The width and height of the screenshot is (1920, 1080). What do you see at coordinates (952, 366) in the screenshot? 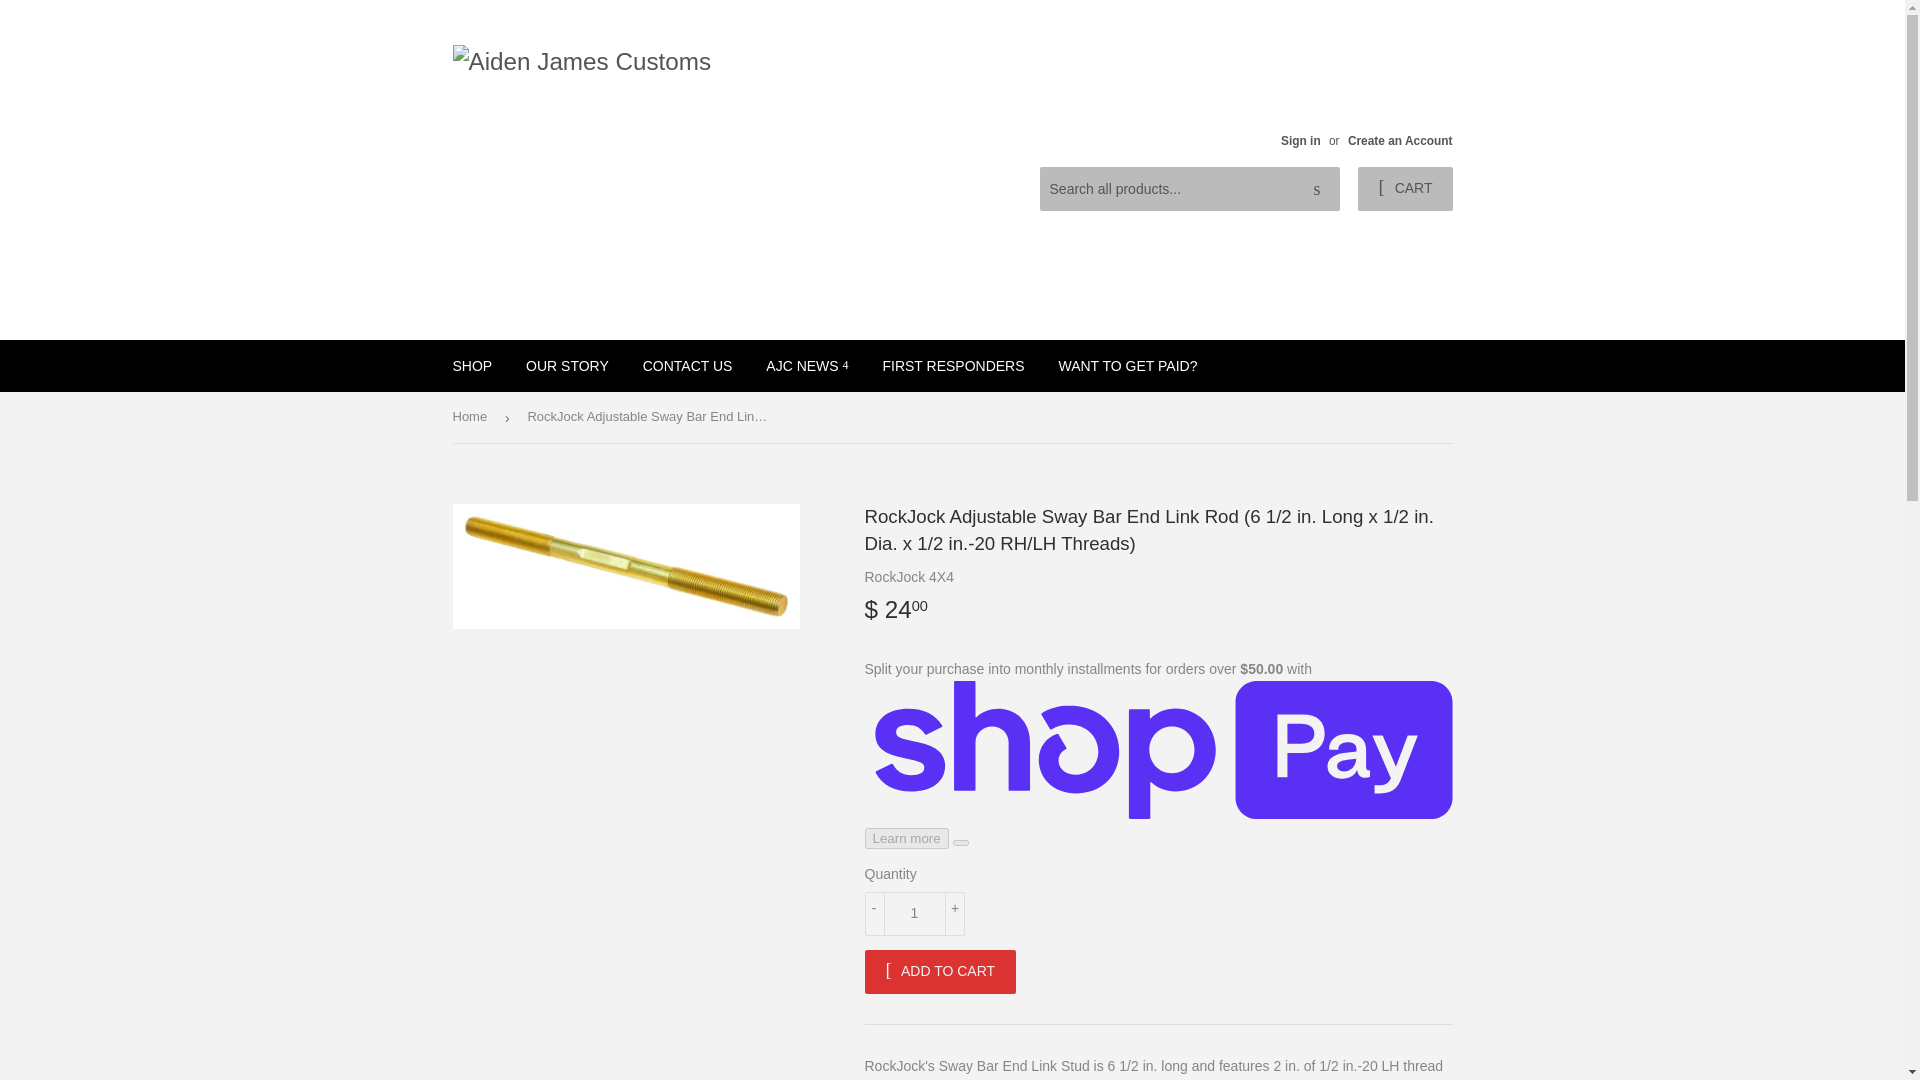
I see `FIRST RESPONDERS` at bounding box center [952, 366].